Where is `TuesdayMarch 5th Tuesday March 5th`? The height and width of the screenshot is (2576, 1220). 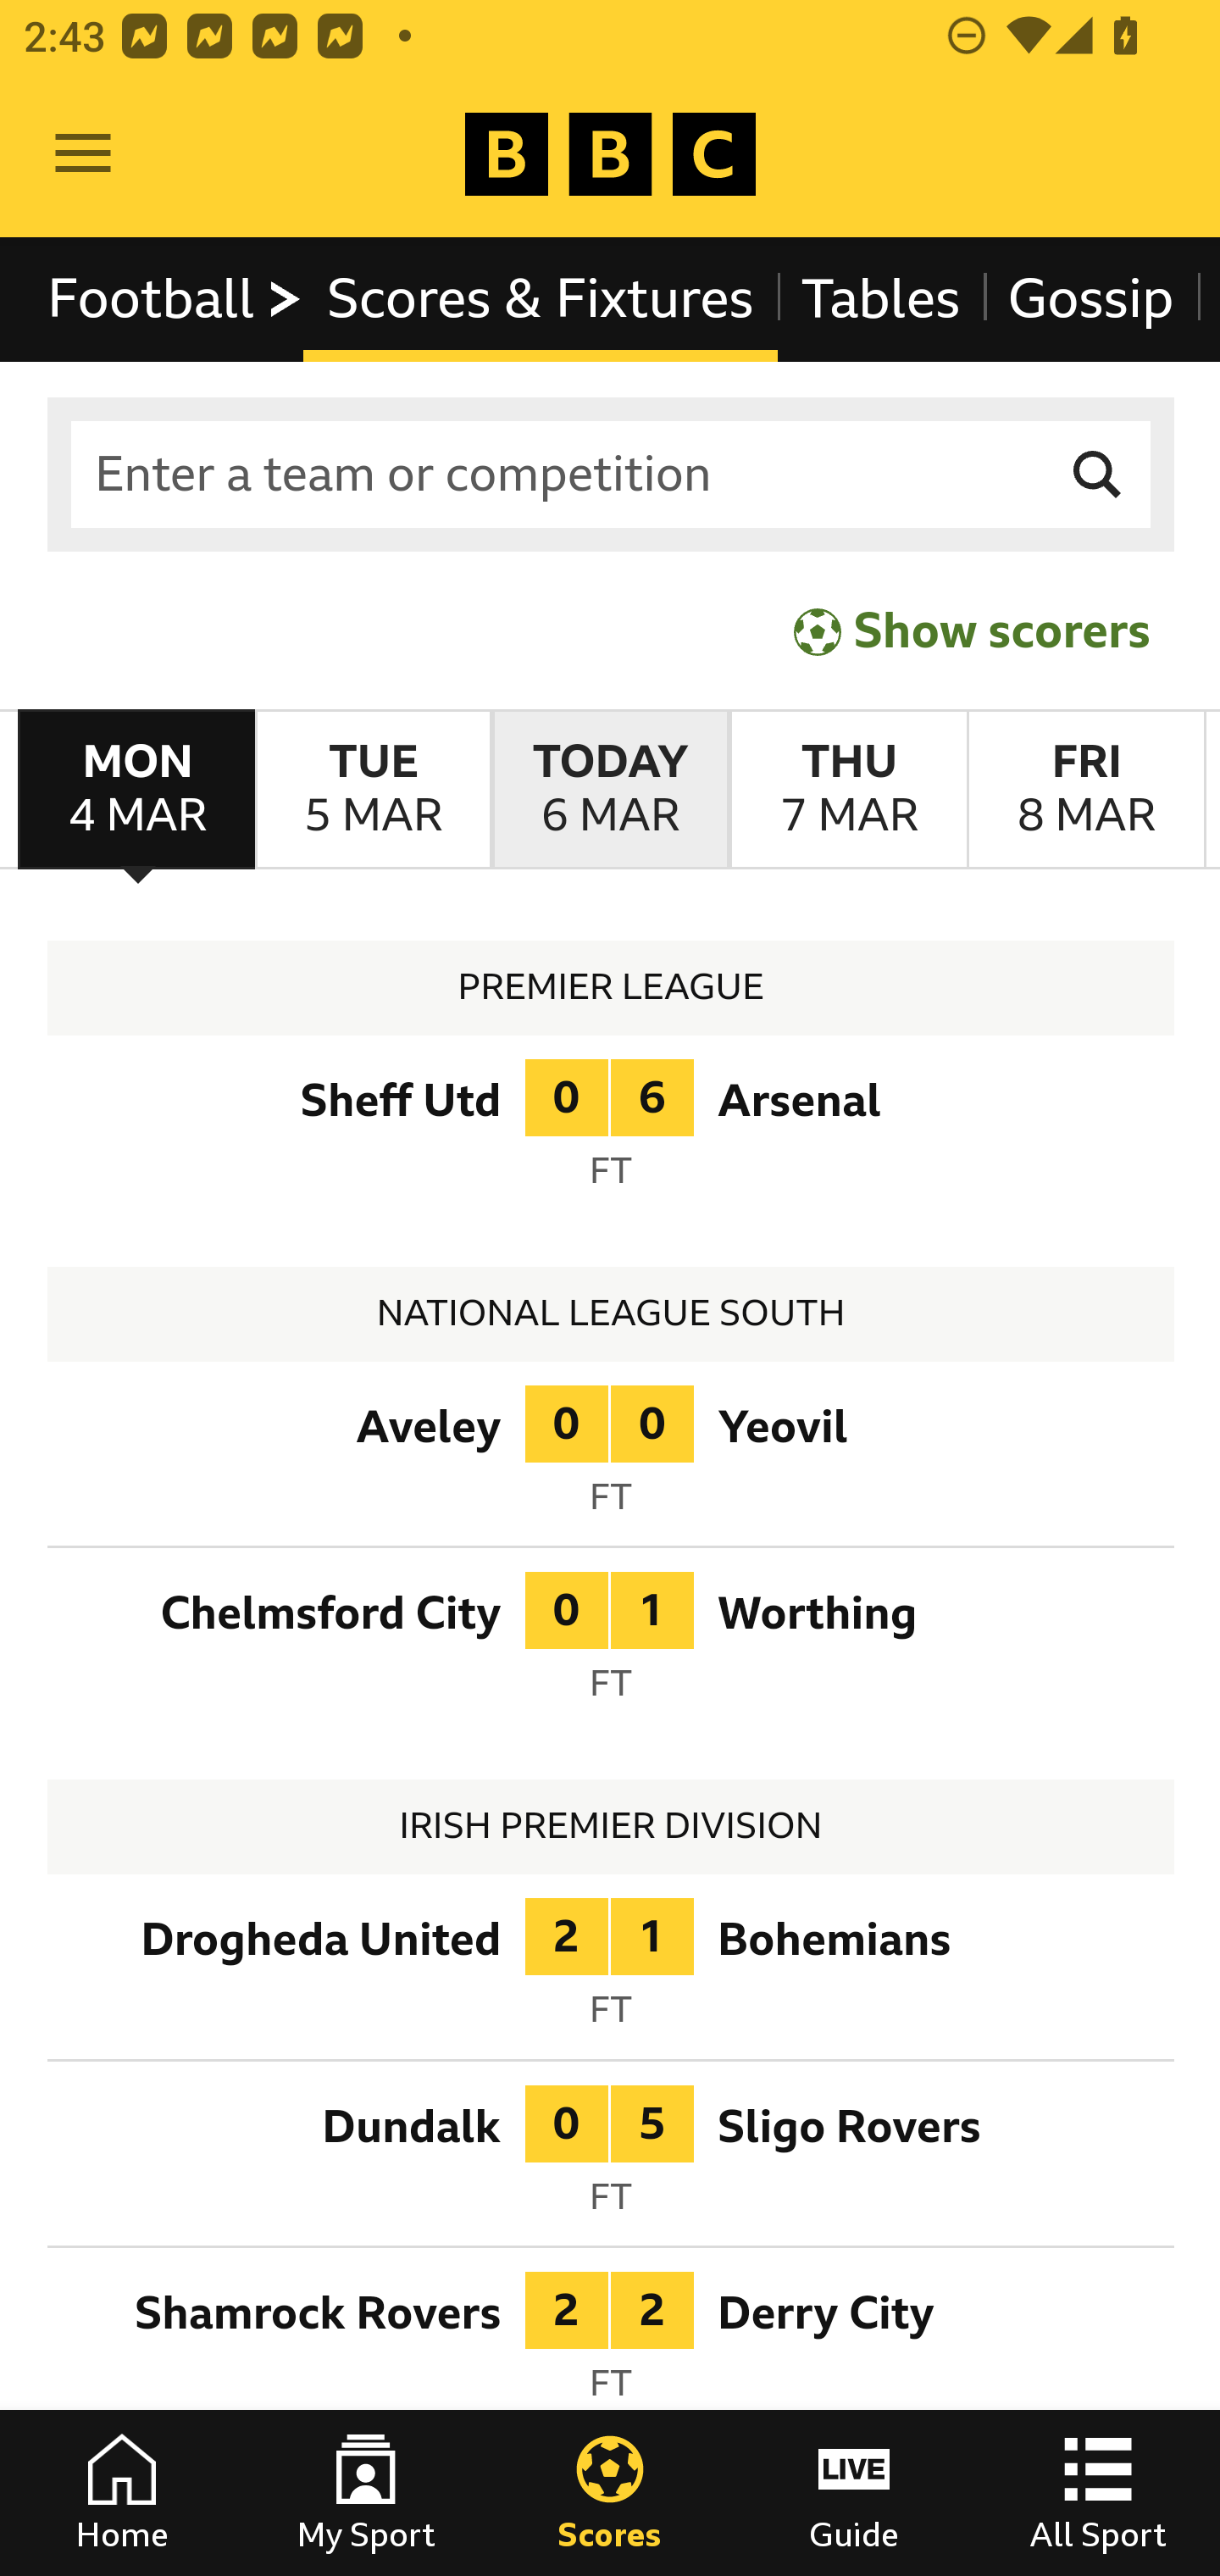
TuesdayMarch 5th Tuesday March 5th is located at coordinates (373, 790).